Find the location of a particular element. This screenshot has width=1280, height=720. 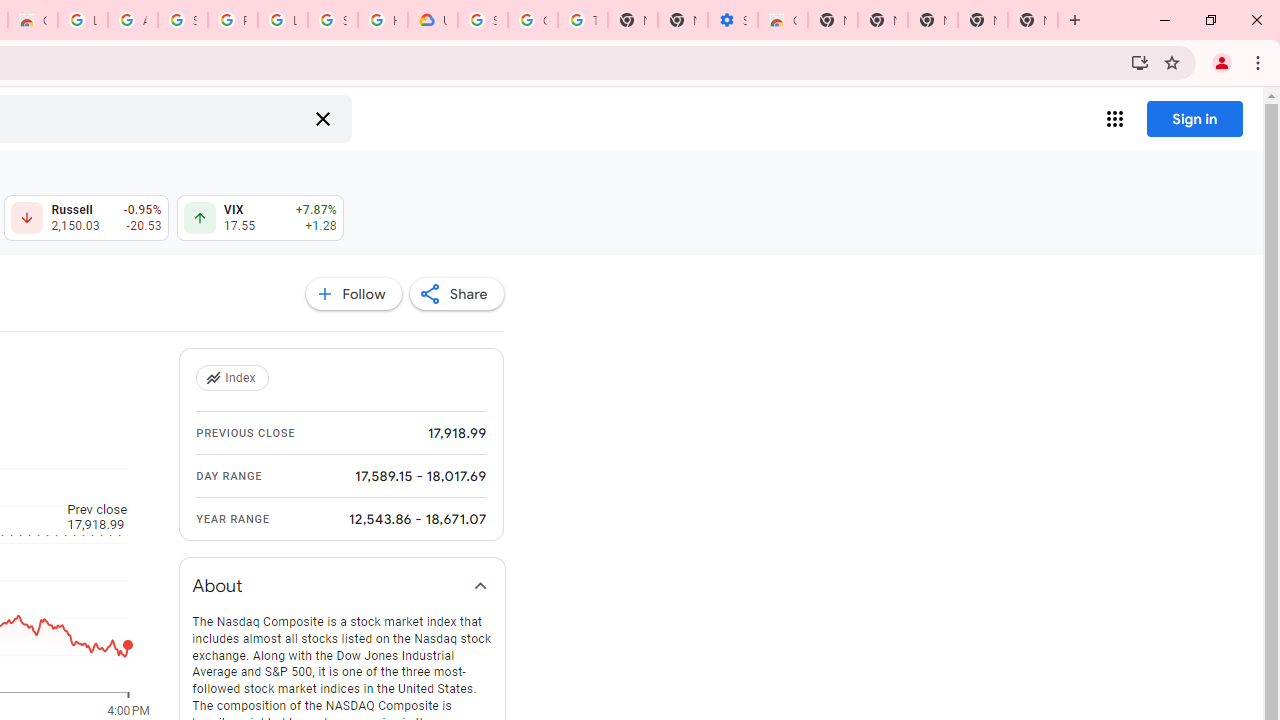

Google Account Help is located at coordinates (533, 20).